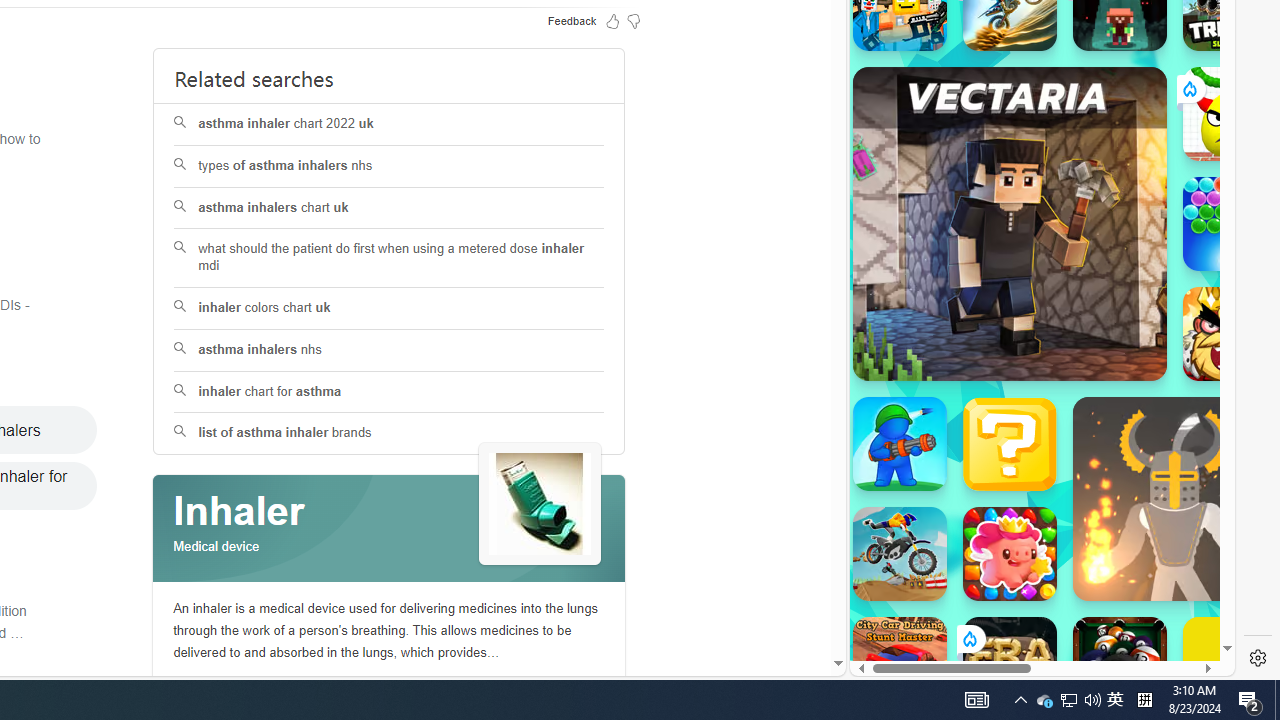 Image resolution: width=1280 pixels, height=720 pixels. What do you see at coordinates (1230, 114) in the screenshot?
I see `Draw To Smash: Logic Puzzle Draw To Smash: Logic Puzzle` at bounding box center [1230, 114].